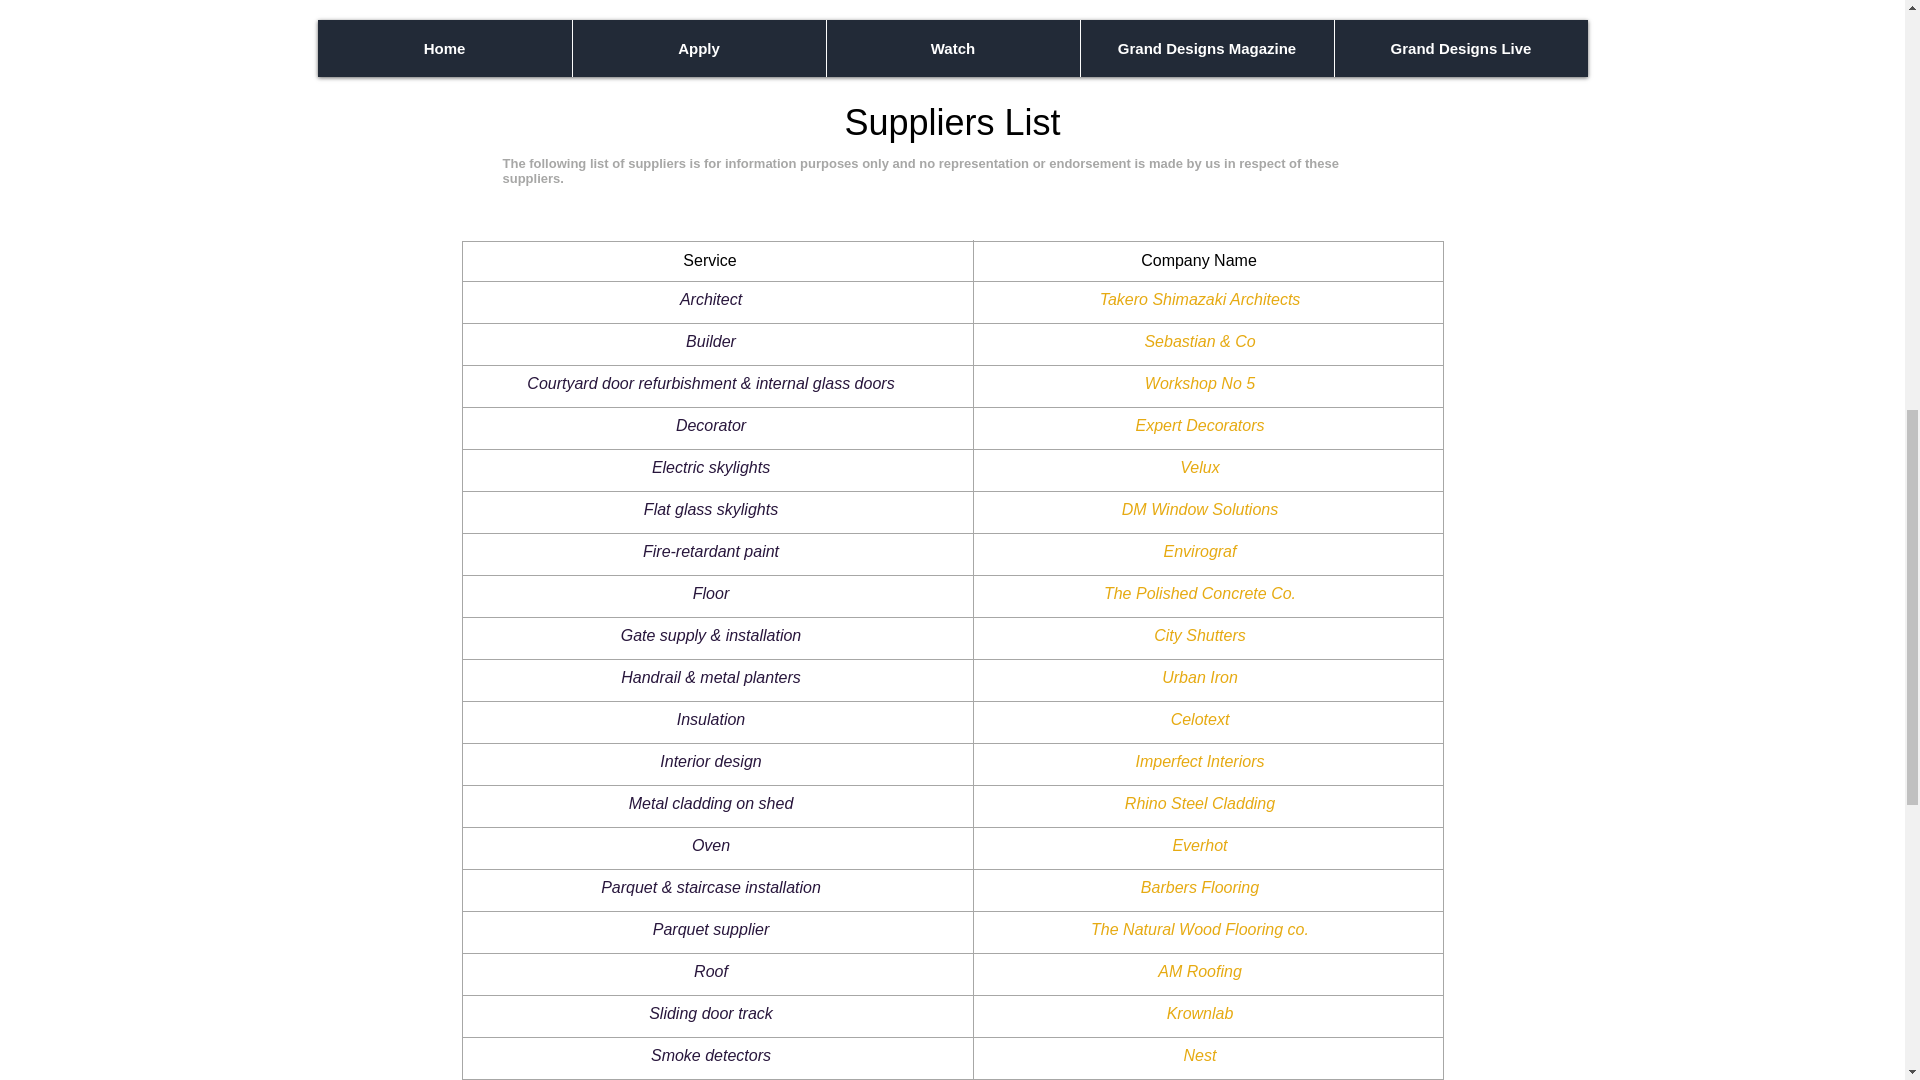  Describe the element at coordinates (1200, 718) in the screenshot. I see `Celotext` at that location.